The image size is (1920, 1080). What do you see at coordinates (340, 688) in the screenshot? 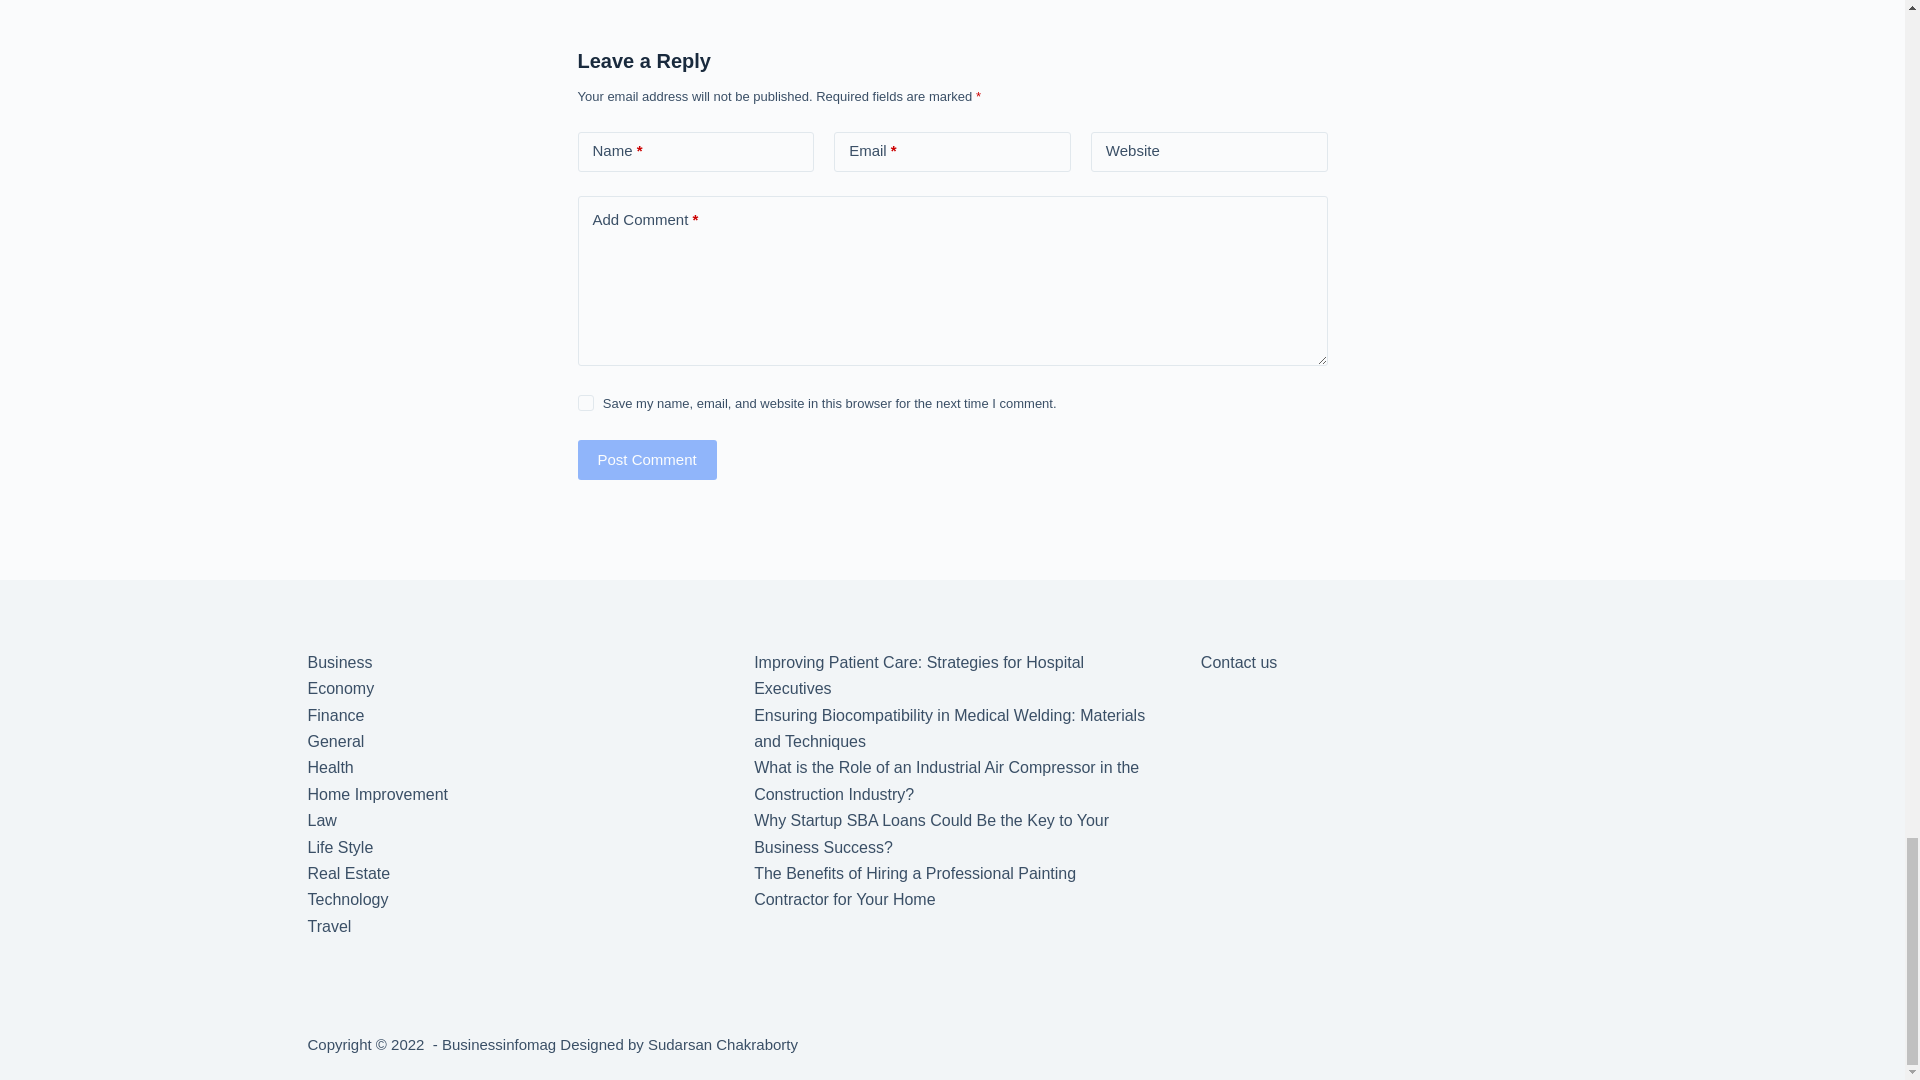
I see `Economy` at bounding box center [340, 688].